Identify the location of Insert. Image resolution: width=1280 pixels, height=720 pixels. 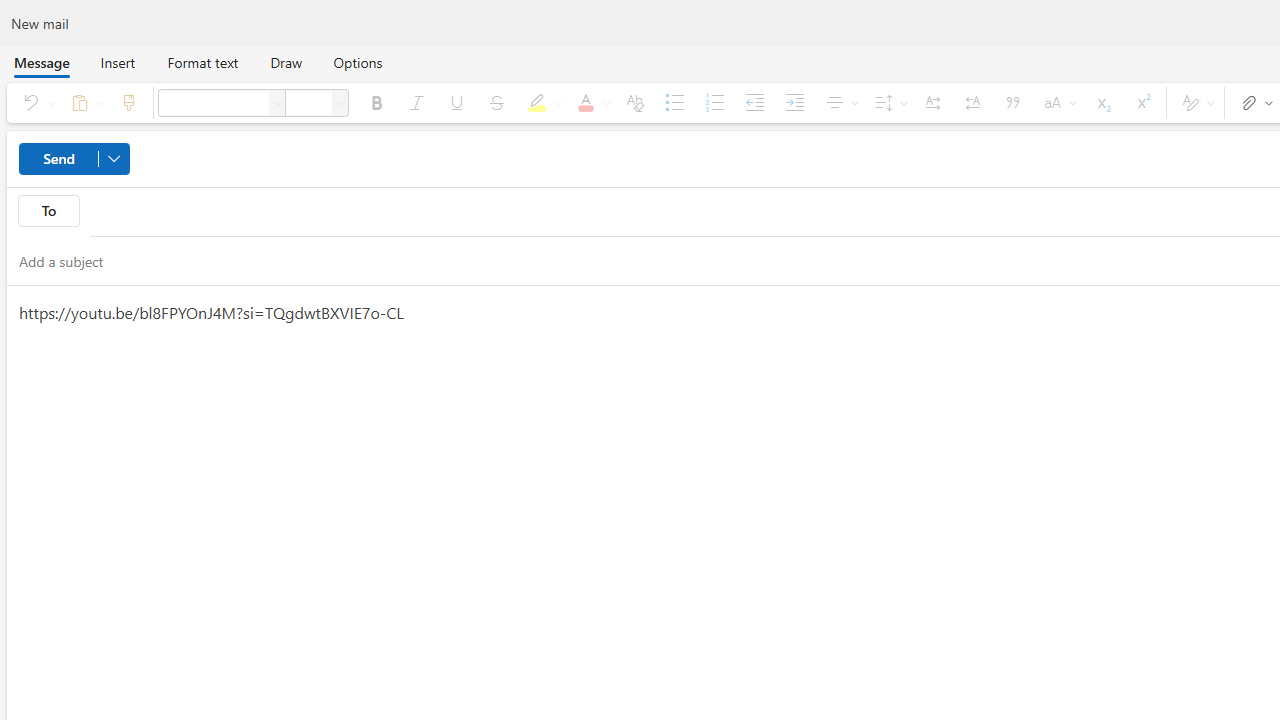
(118, 62).